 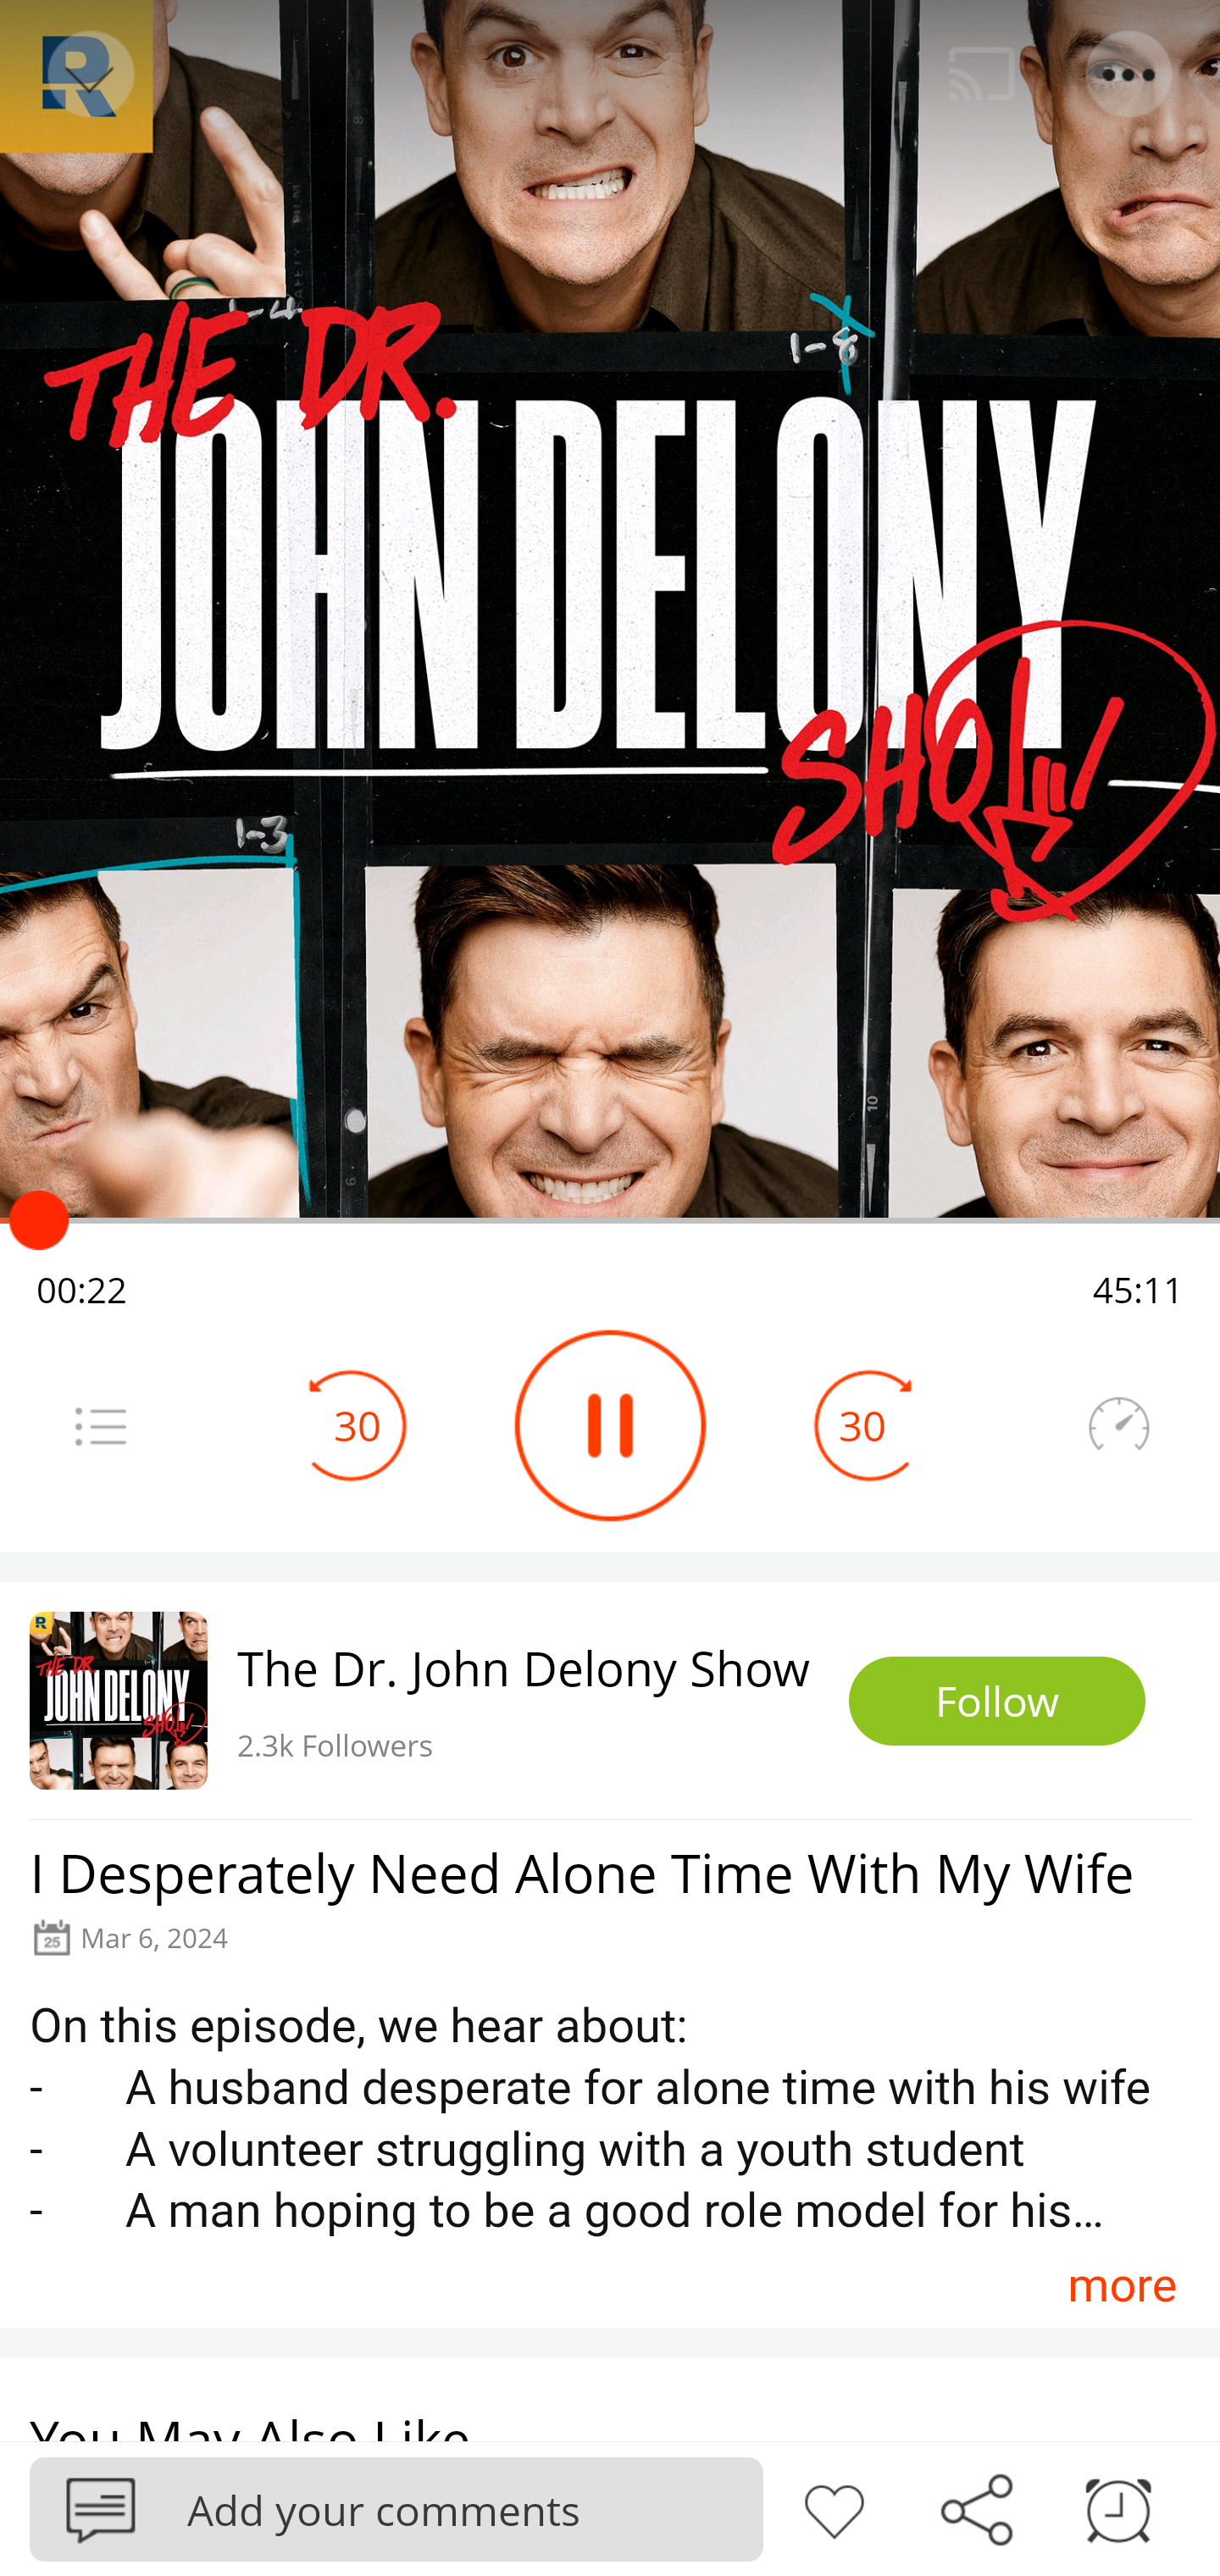 What do you see at coordinates (610, 1425) in the screenshot?
I see `Play` at bounding box center [610, 1425].